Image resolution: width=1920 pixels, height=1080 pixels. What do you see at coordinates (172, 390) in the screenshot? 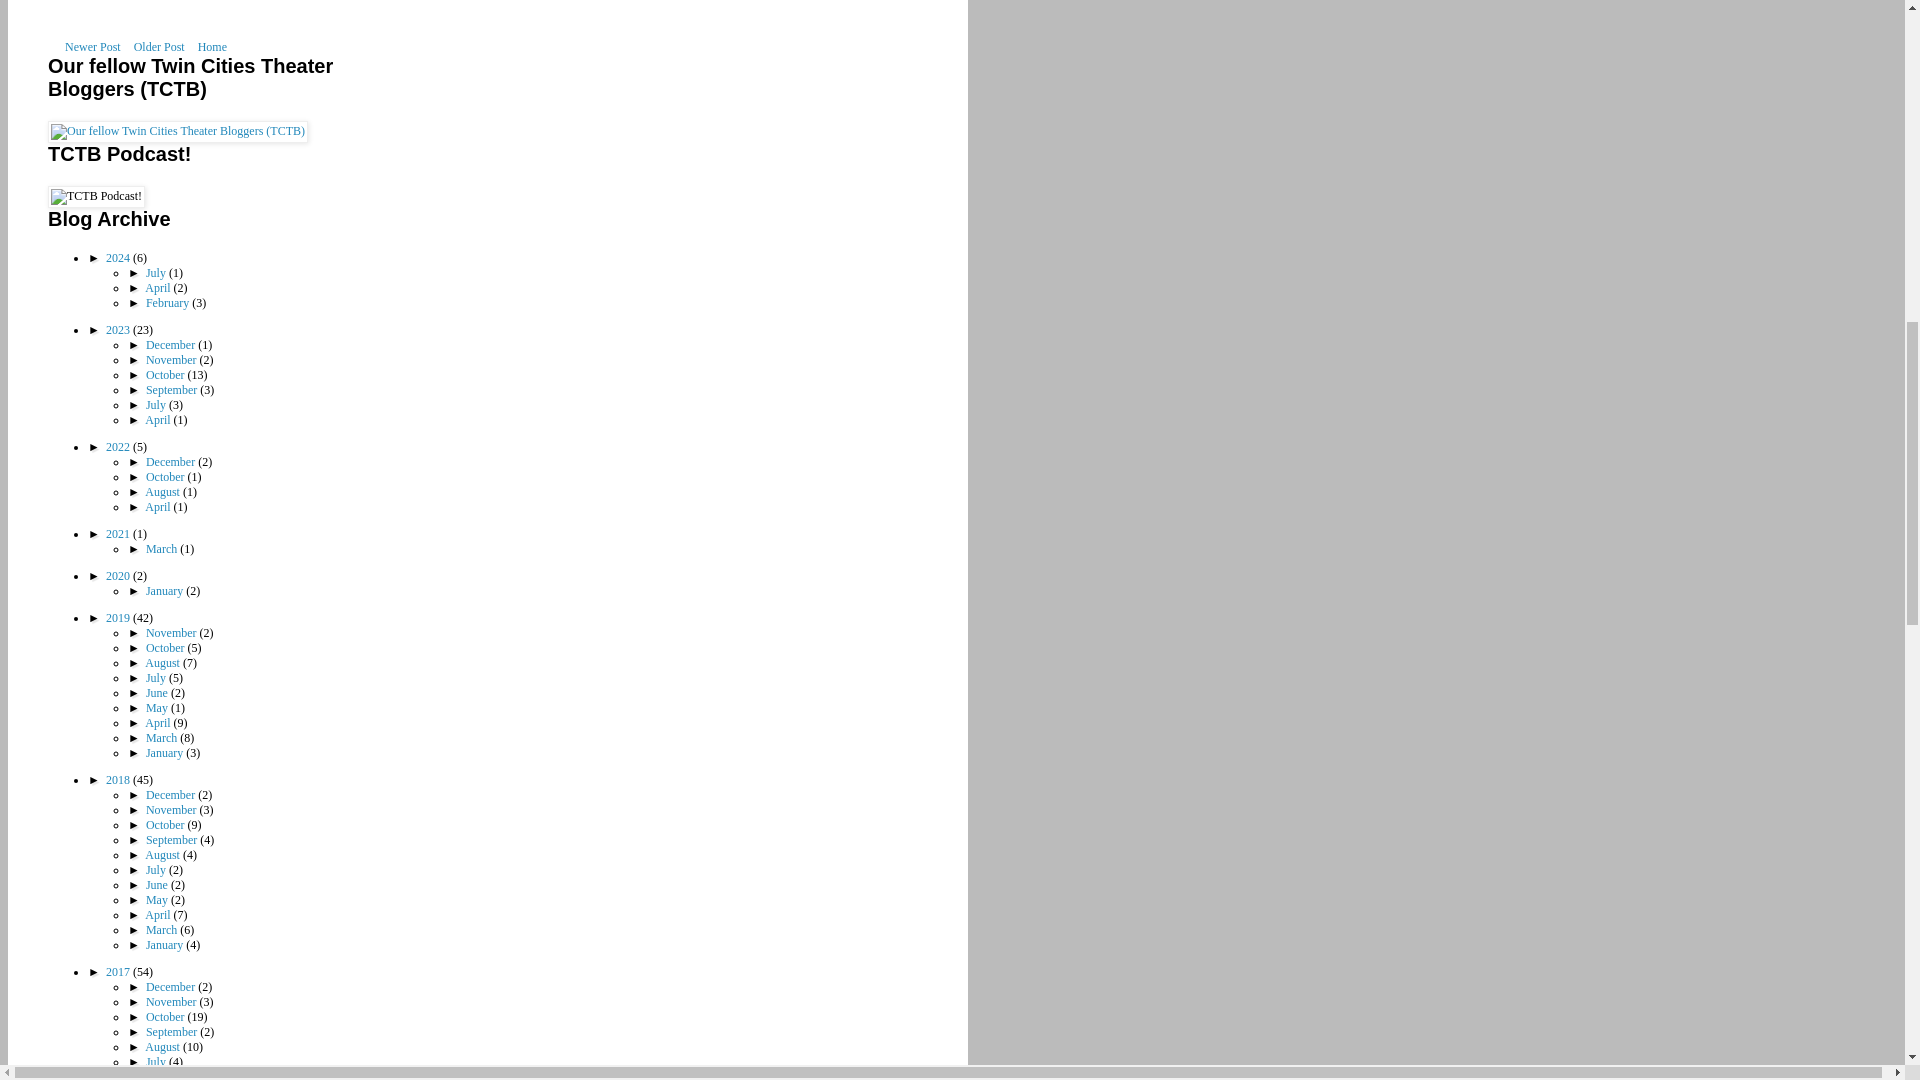
I see `September` at bounding box center [172, 390].